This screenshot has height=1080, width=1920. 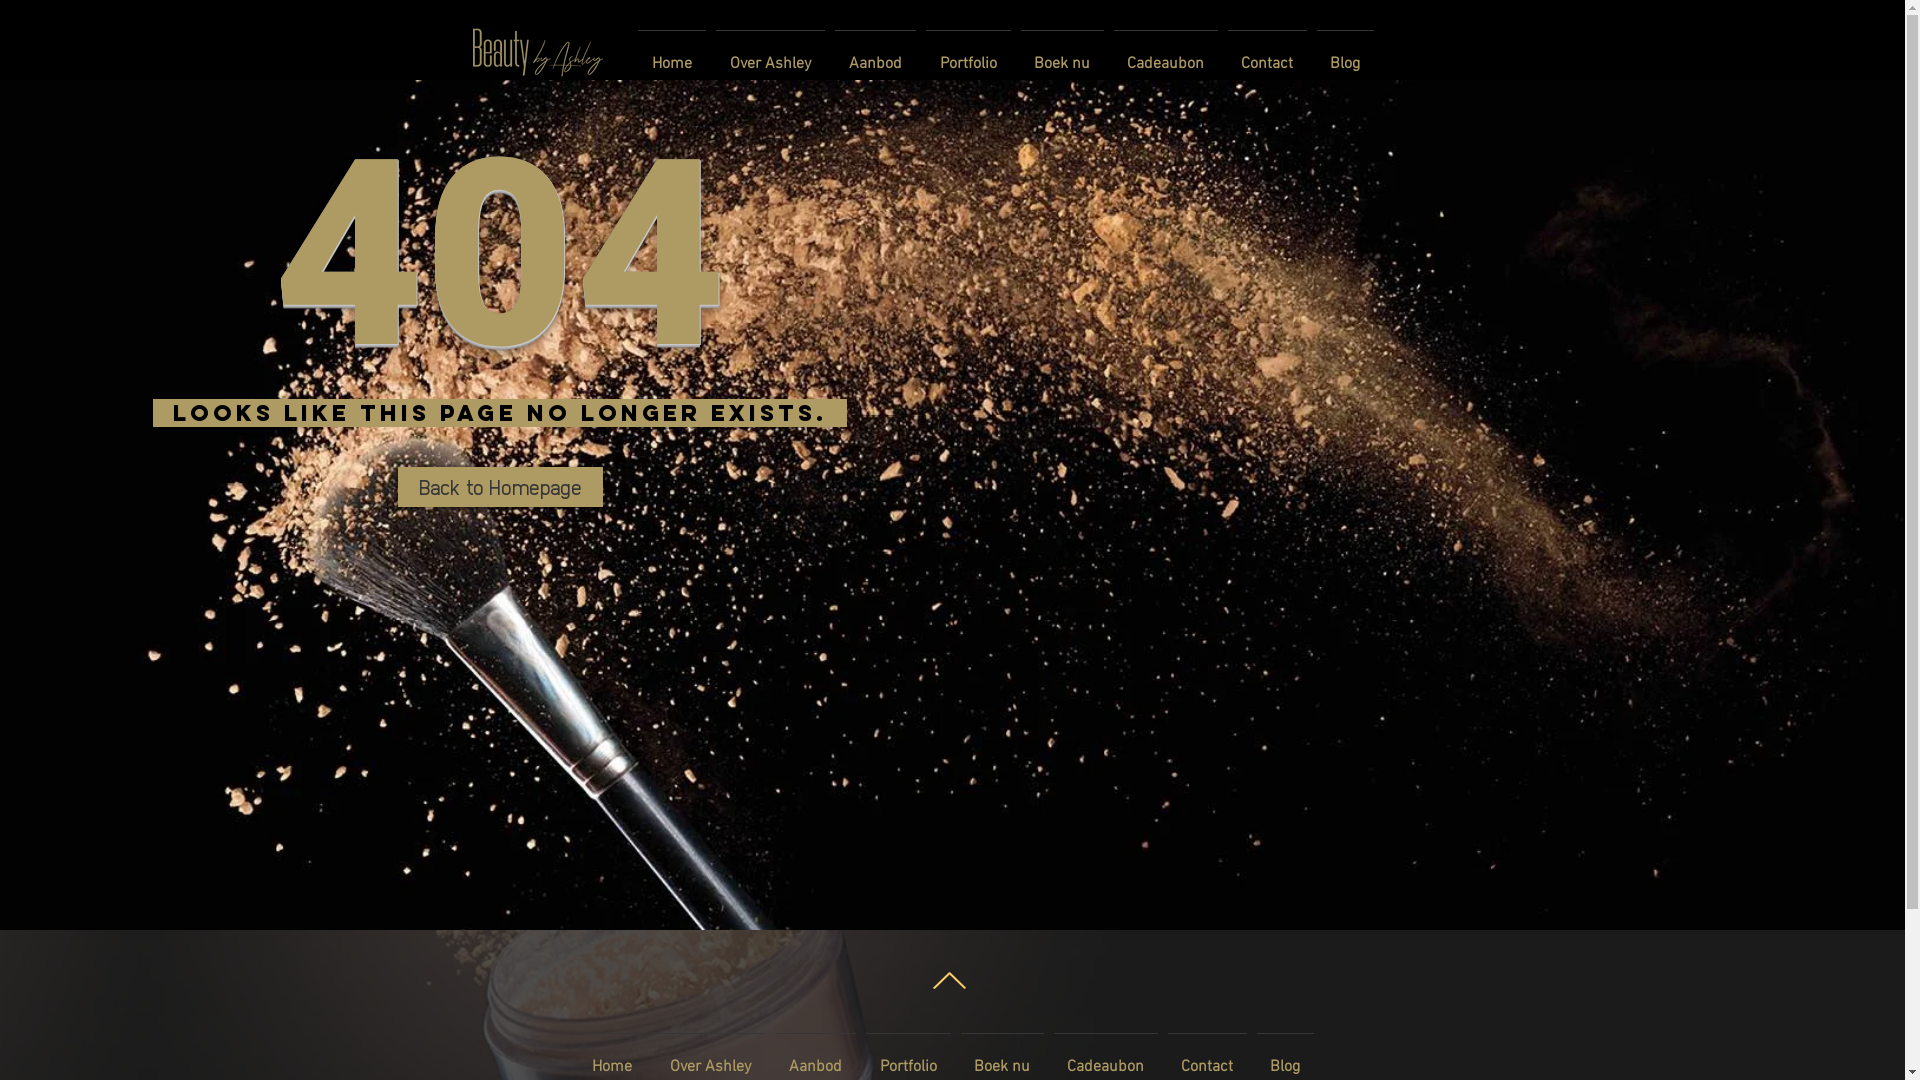 What do you see at coordinates (1165, 55) in the screenshot?
I see `Cadeaubon` at bounding box center [1165, 55].